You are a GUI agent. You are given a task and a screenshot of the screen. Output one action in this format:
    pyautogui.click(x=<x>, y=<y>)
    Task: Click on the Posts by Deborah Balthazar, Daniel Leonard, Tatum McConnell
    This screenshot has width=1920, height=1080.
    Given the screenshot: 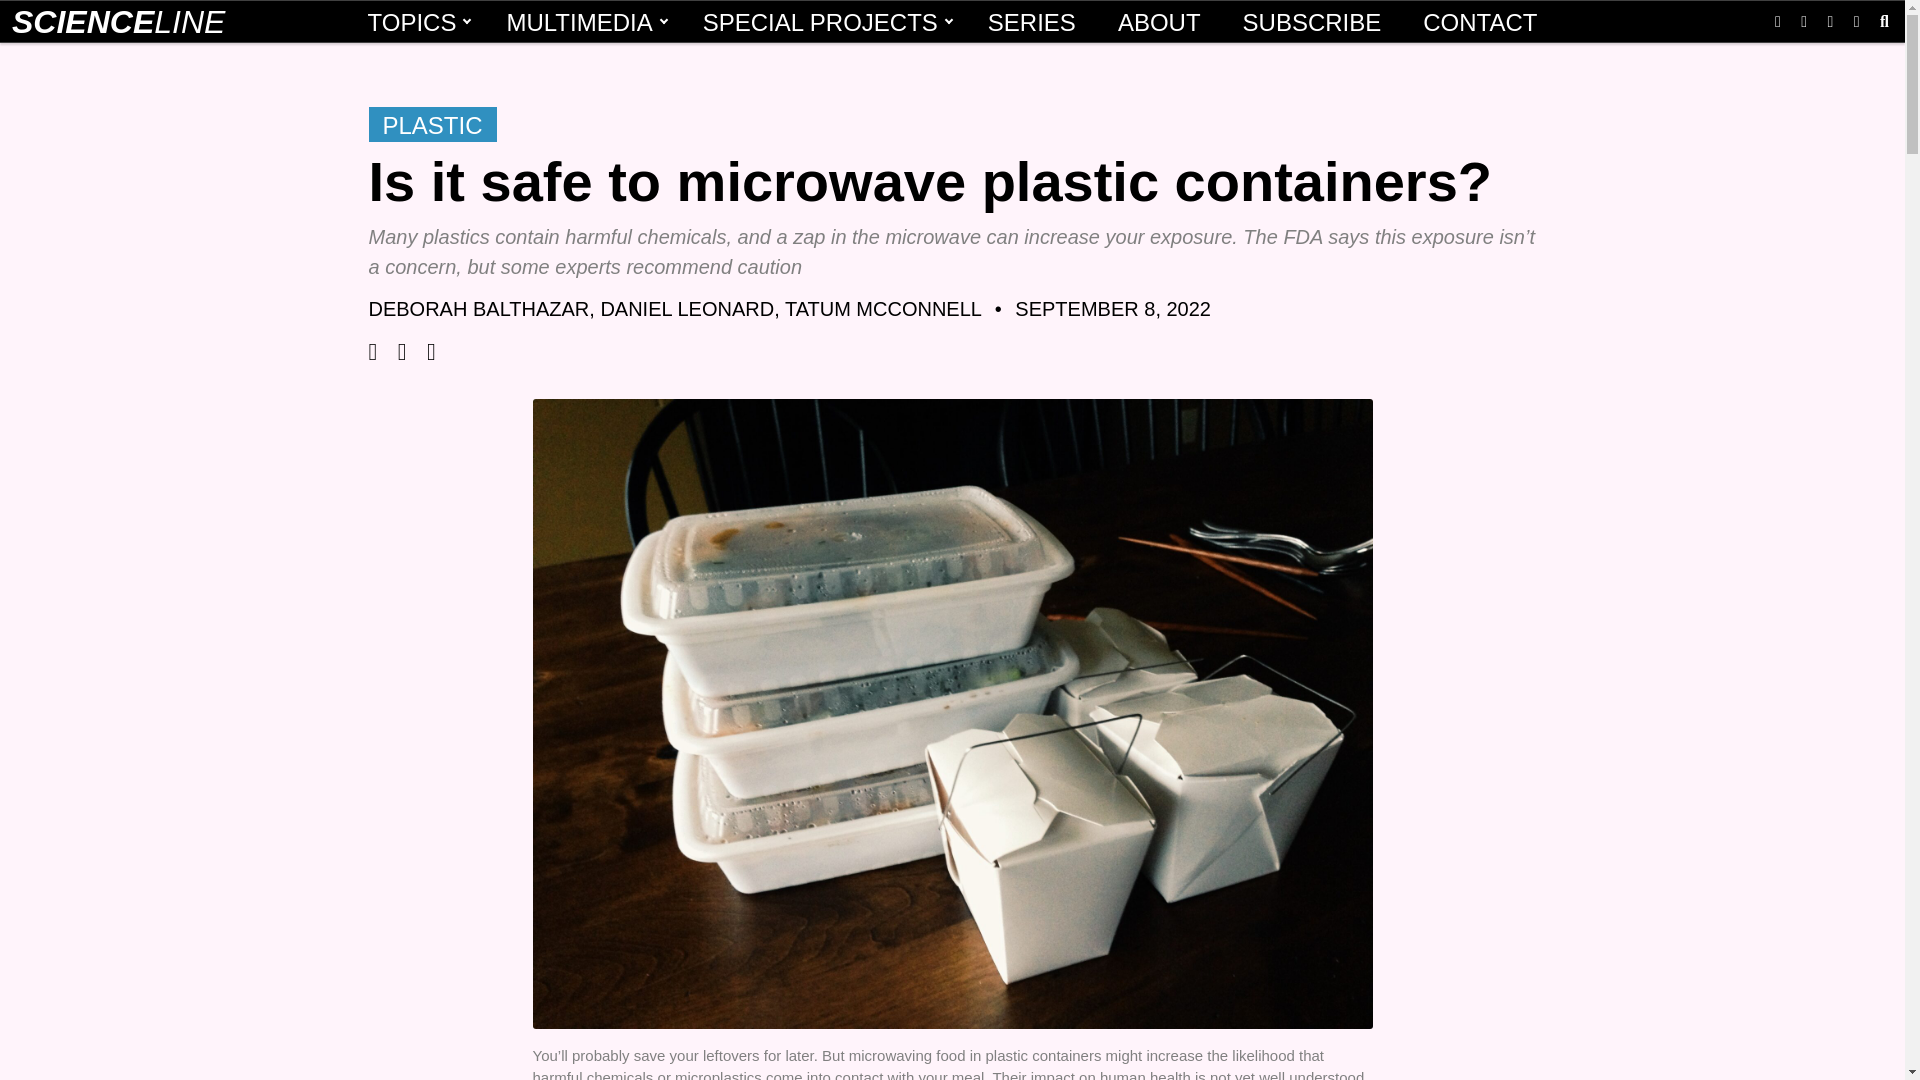 What is the action you would take?
    pyautogui.click(x=674, y=308)
    